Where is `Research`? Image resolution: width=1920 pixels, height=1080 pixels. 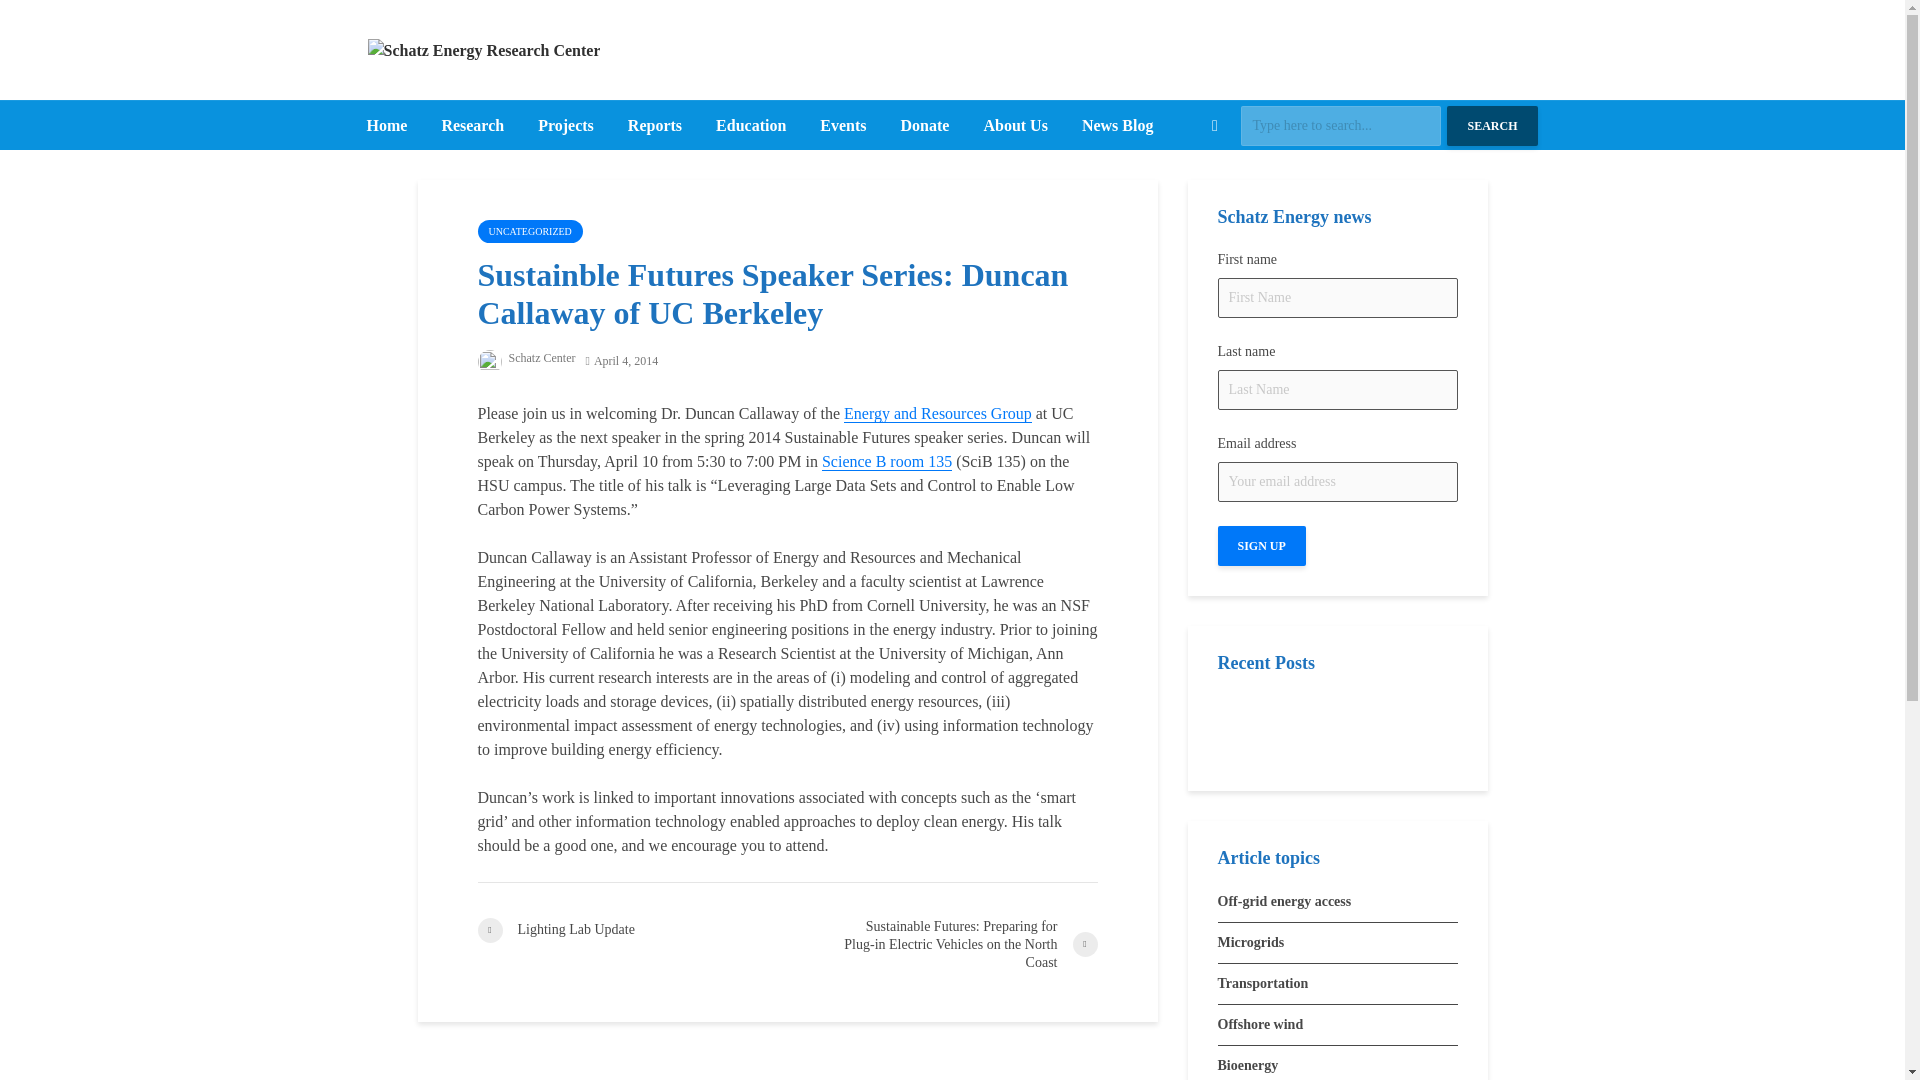 Research is located at coordinates (472, 126).